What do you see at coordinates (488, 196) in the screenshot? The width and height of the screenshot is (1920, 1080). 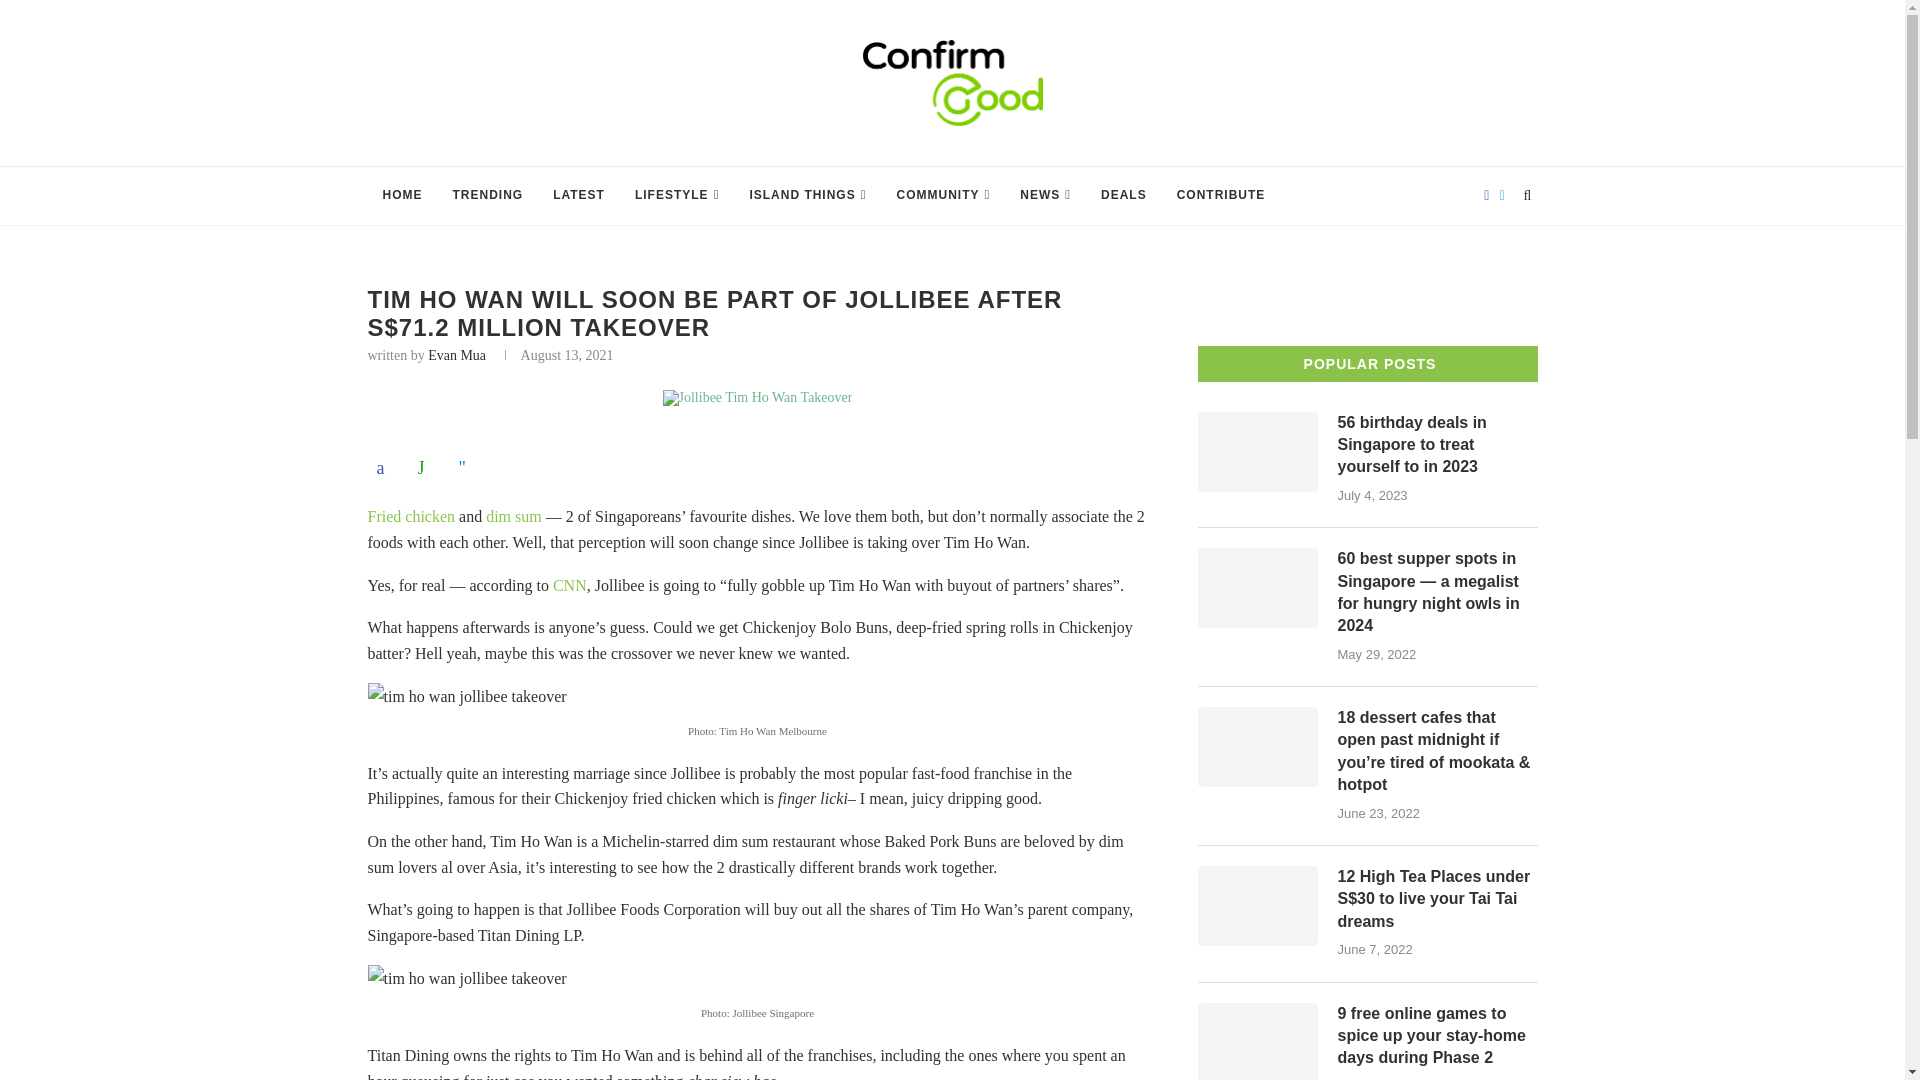 I see `TRENDING` at bounding box center [488, 196].